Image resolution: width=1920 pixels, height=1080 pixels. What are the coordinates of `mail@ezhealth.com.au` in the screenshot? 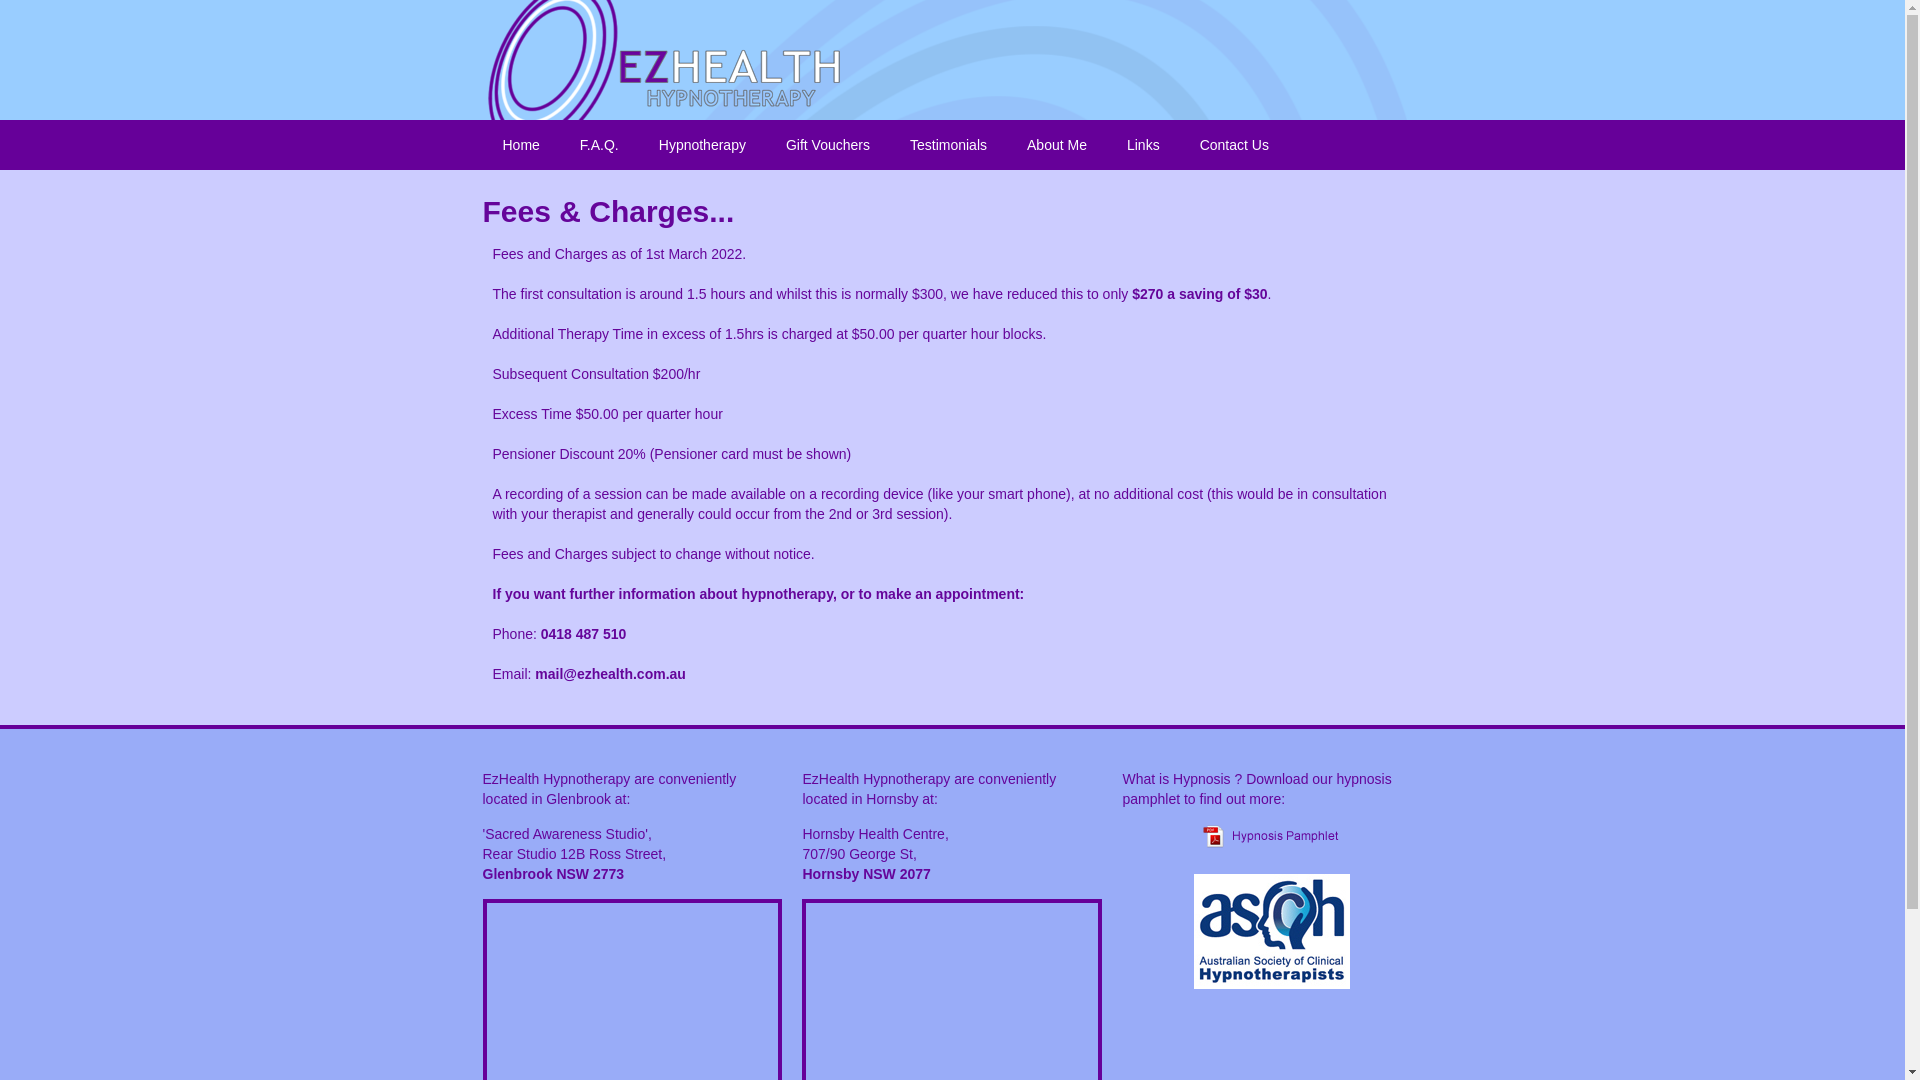 It's located at (610, 674).